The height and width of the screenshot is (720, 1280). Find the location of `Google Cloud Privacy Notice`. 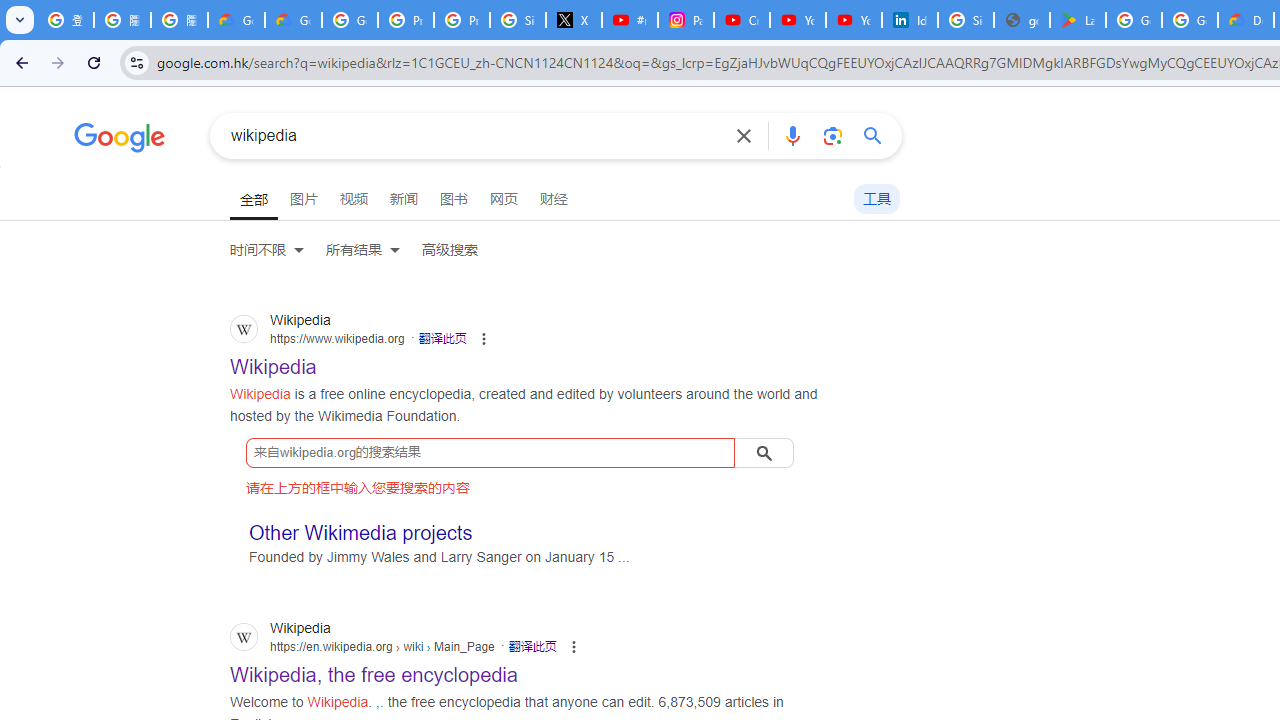

Google Cloud Privacy Notice is located at coordinates (236, 20).